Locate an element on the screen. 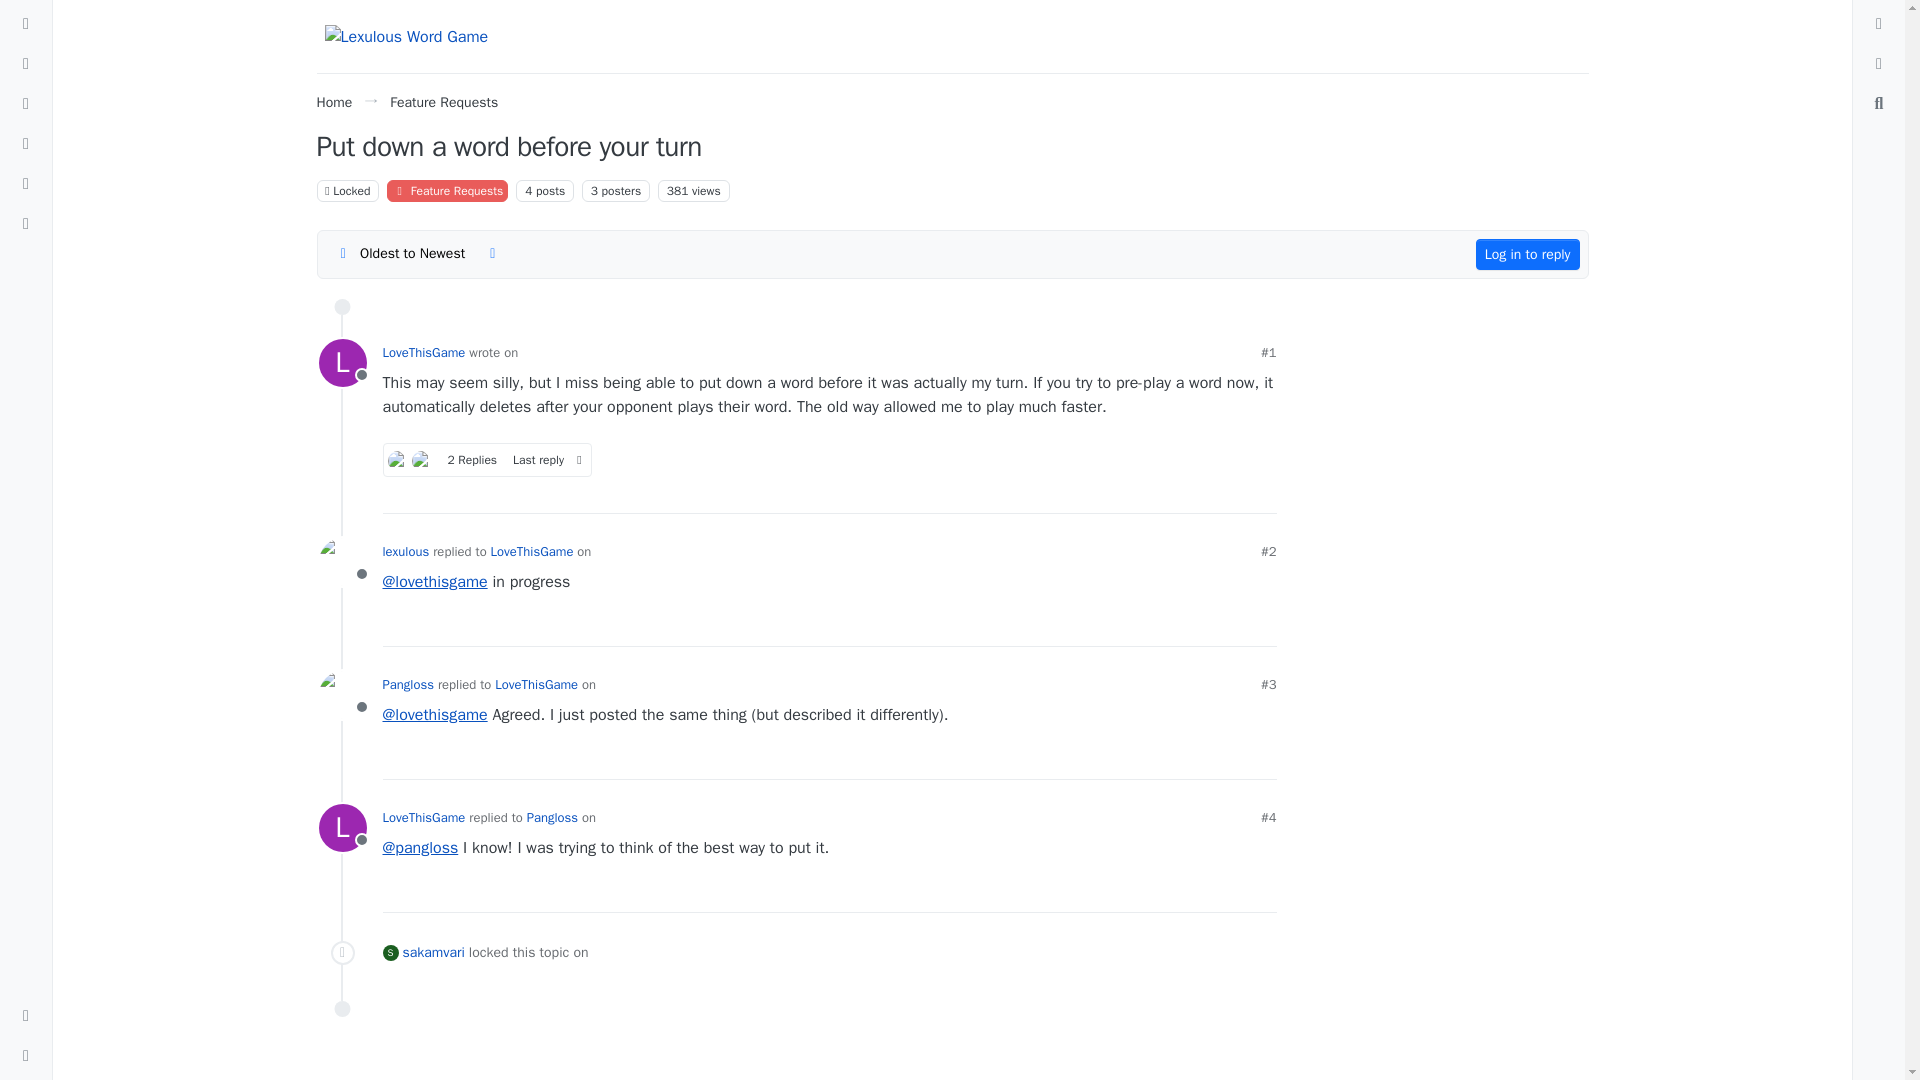  Home is located at coordinates (334, 102).